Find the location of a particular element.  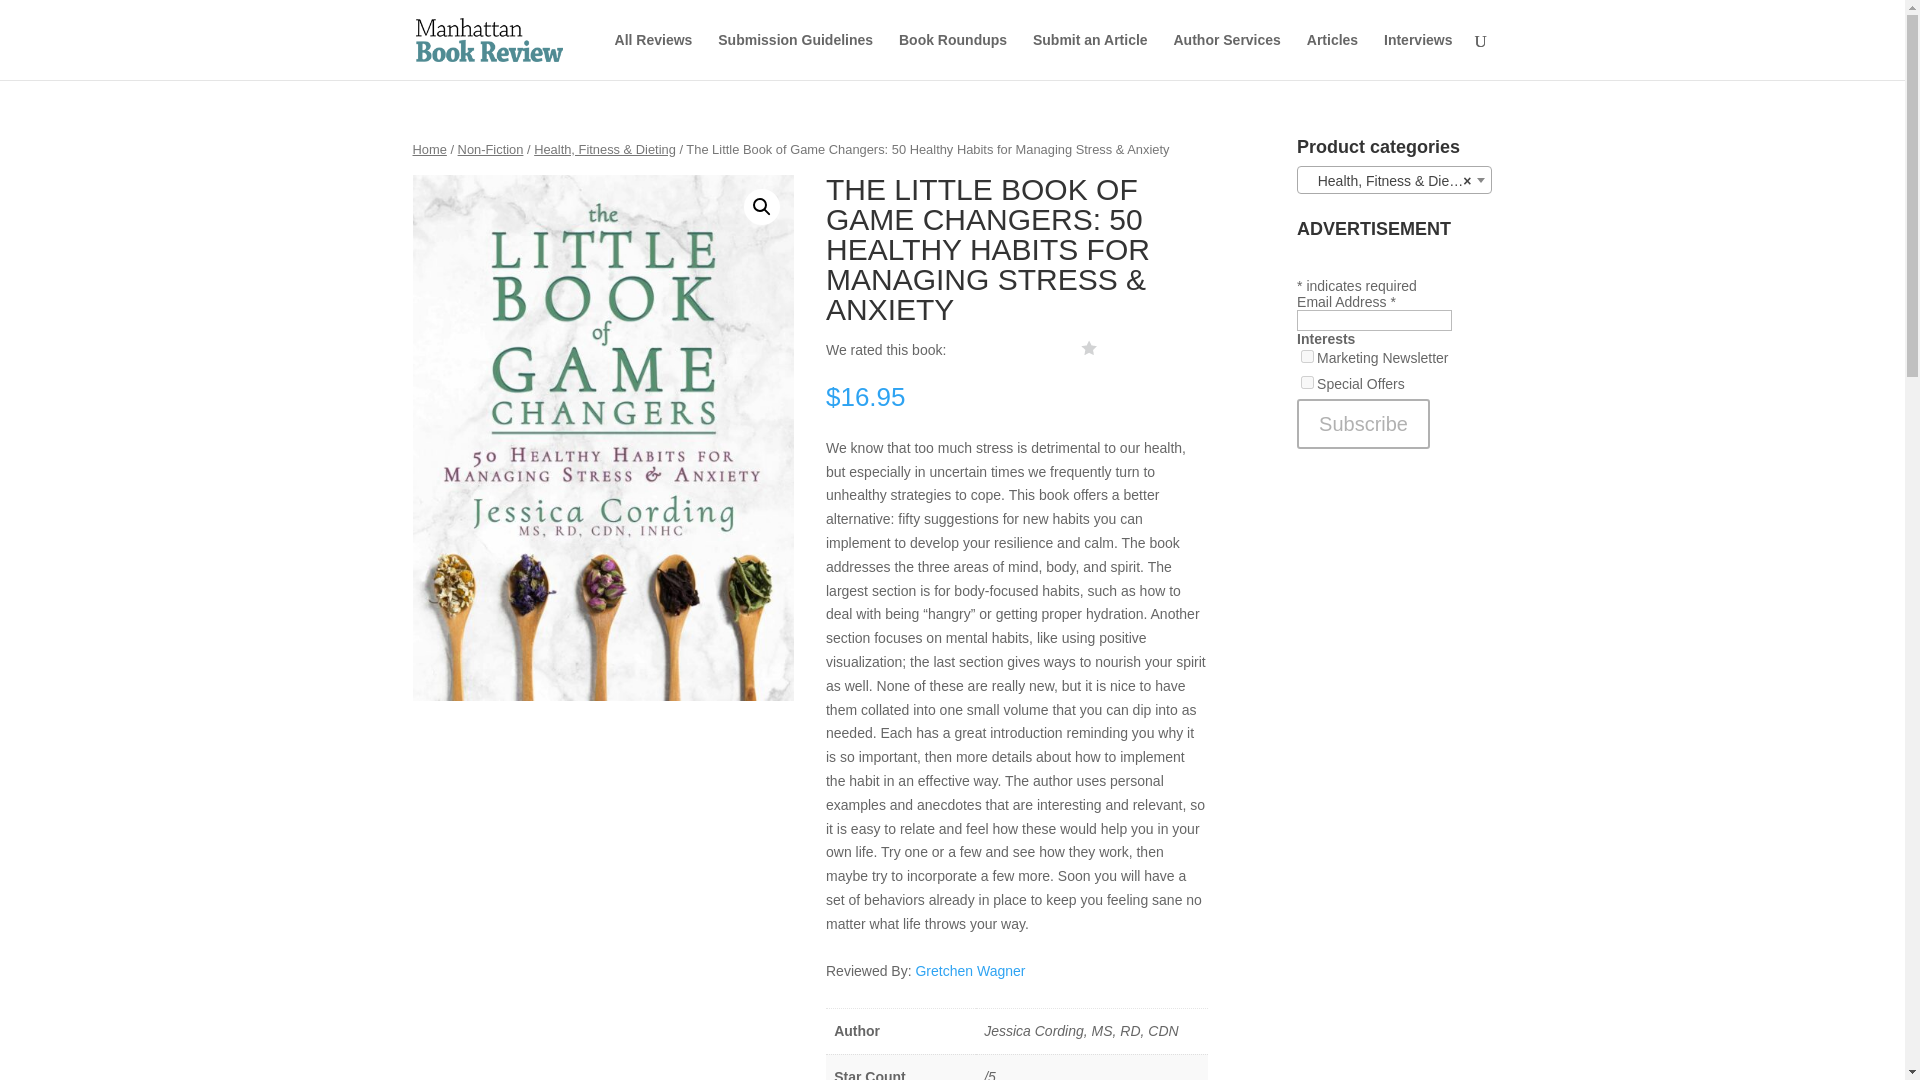

Submission Guidelines is located at coordinates (796, 56).